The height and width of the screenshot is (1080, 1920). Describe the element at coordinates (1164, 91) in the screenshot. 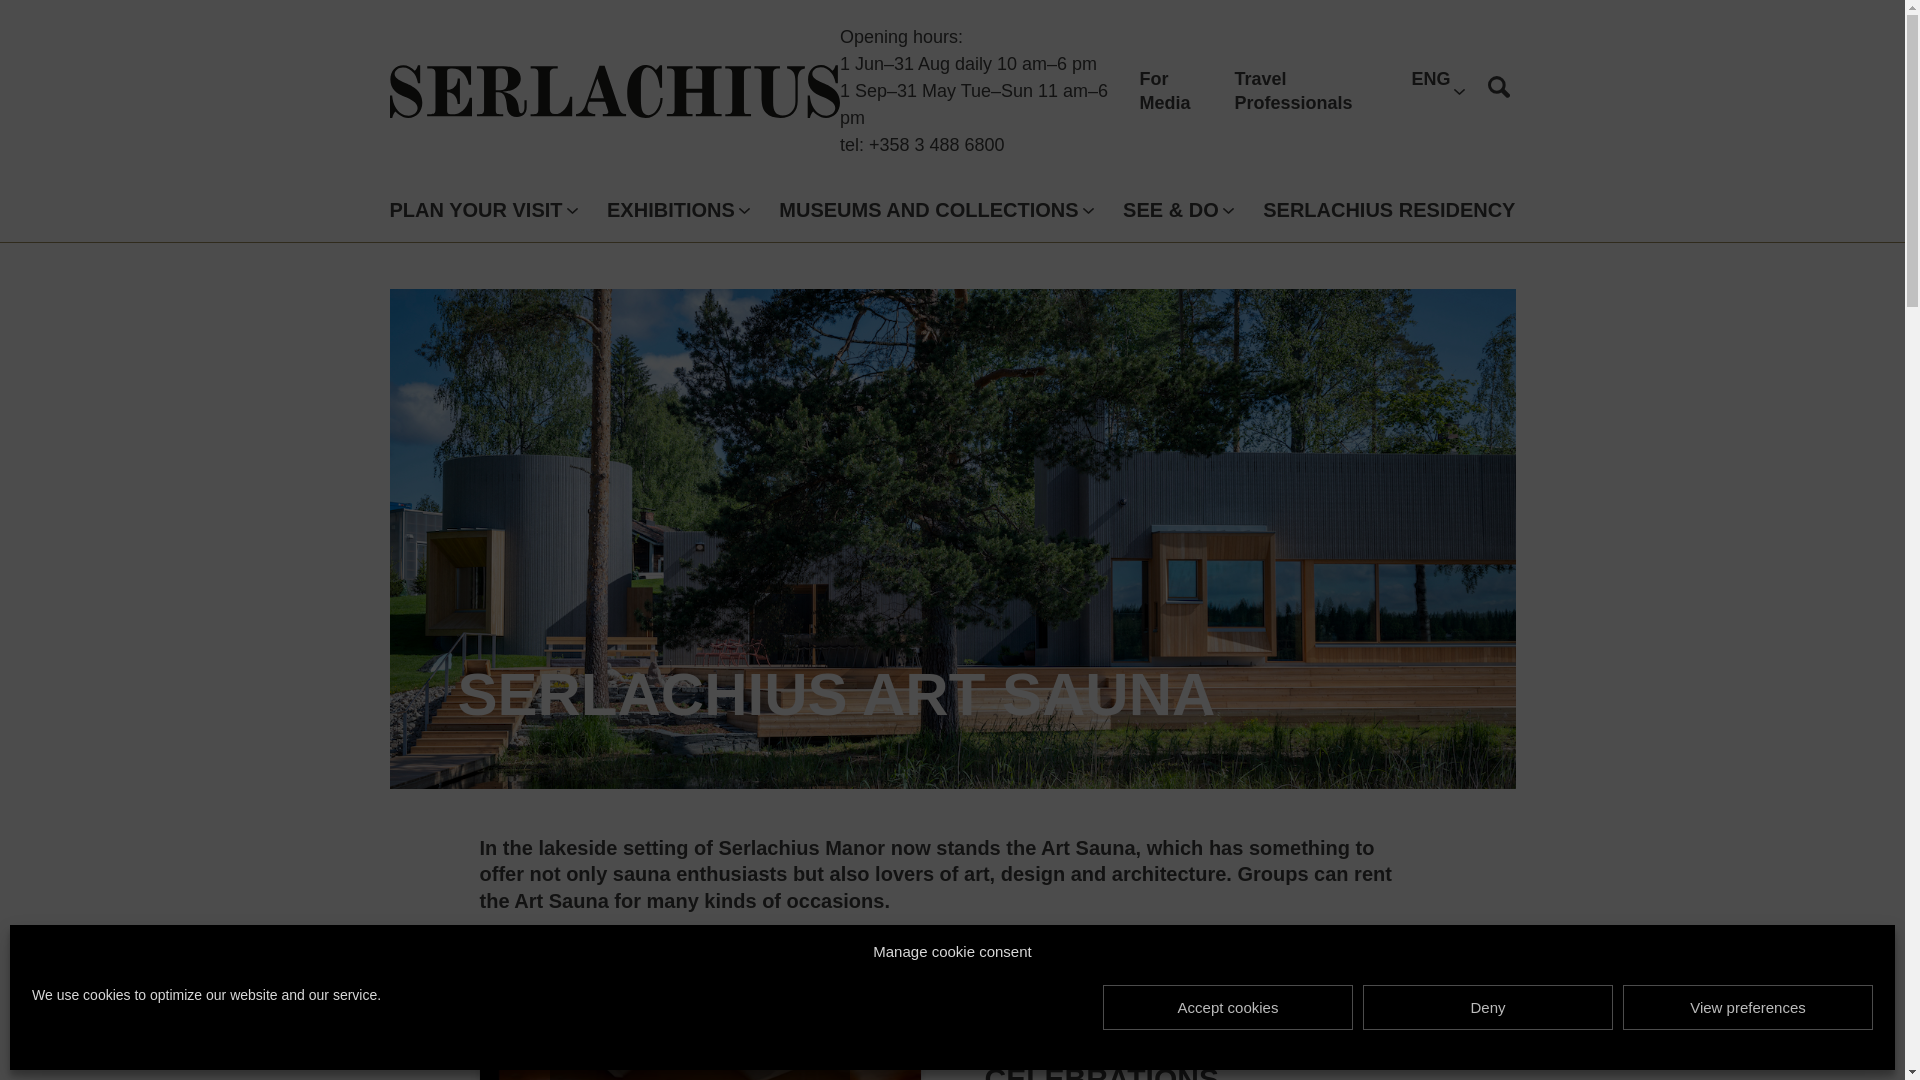

I see `For Media` at that location.